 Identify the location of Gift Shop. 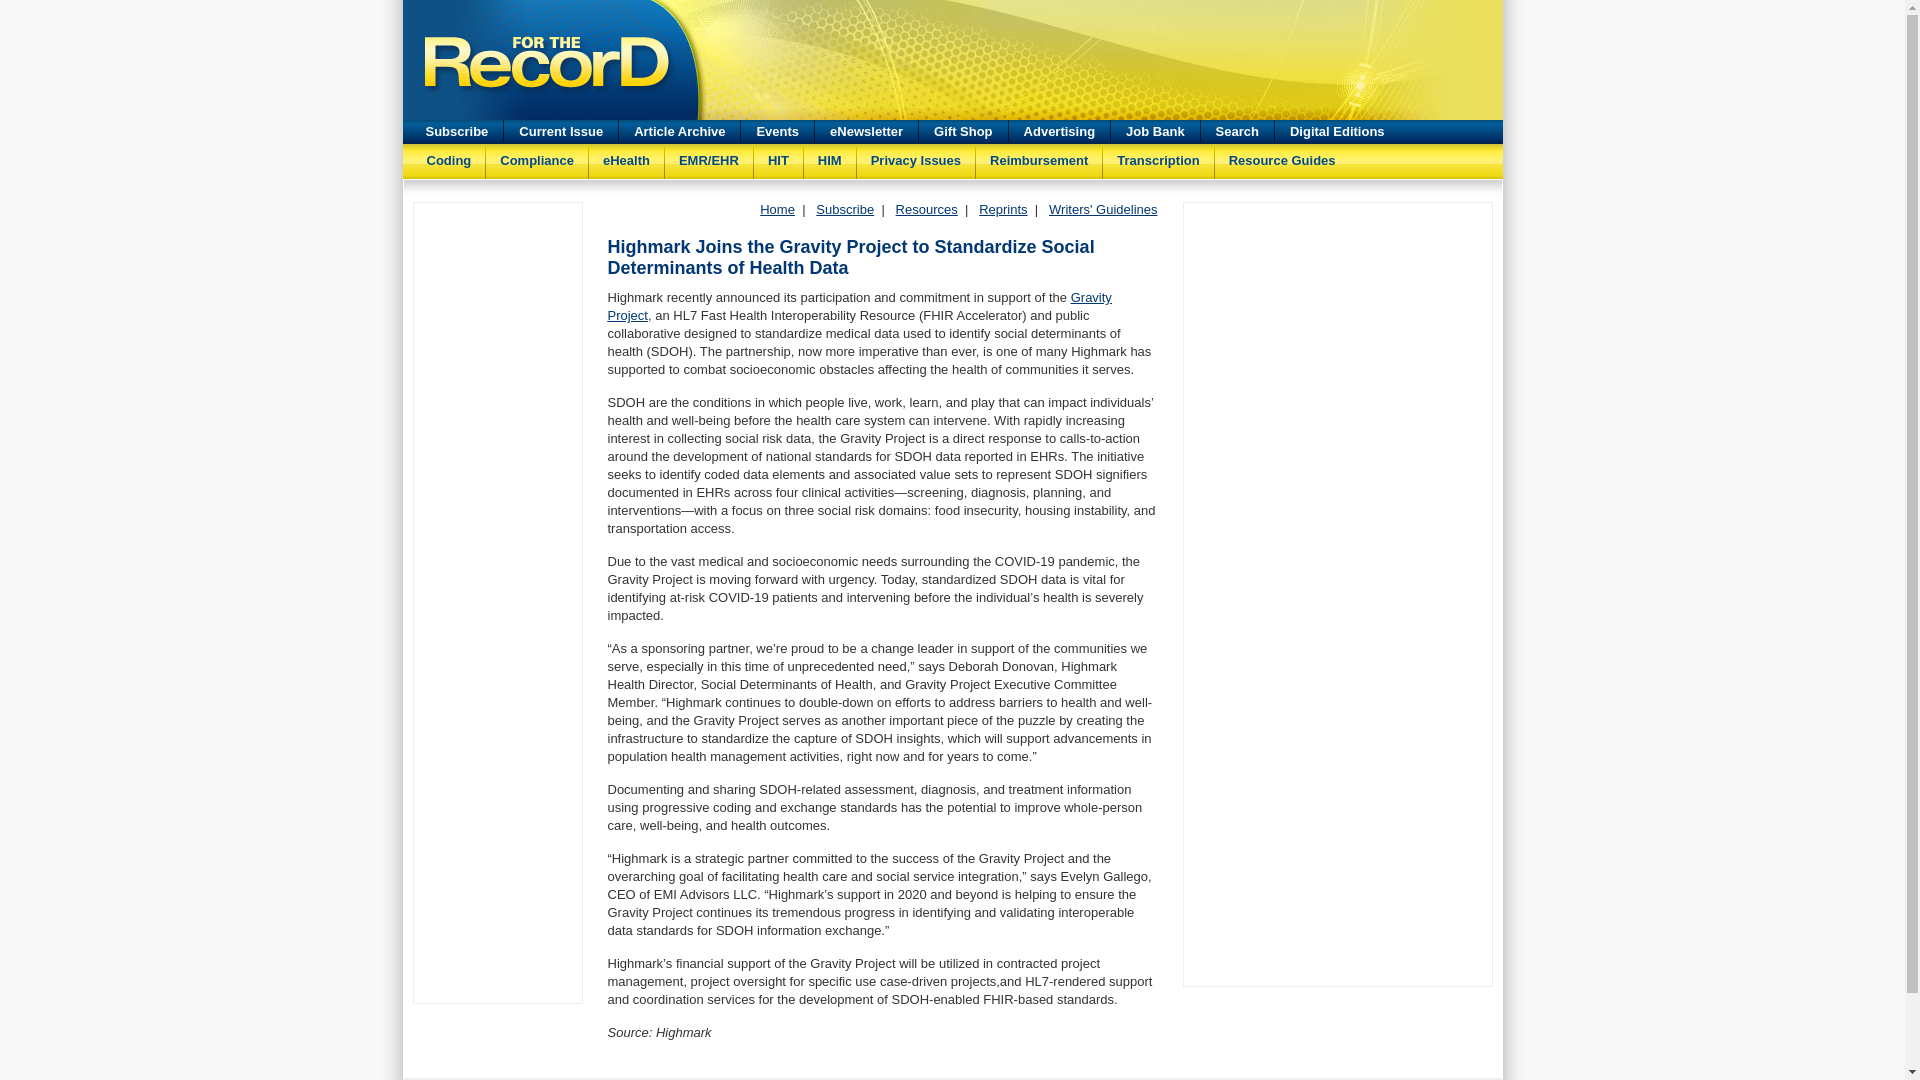
(964, 131).